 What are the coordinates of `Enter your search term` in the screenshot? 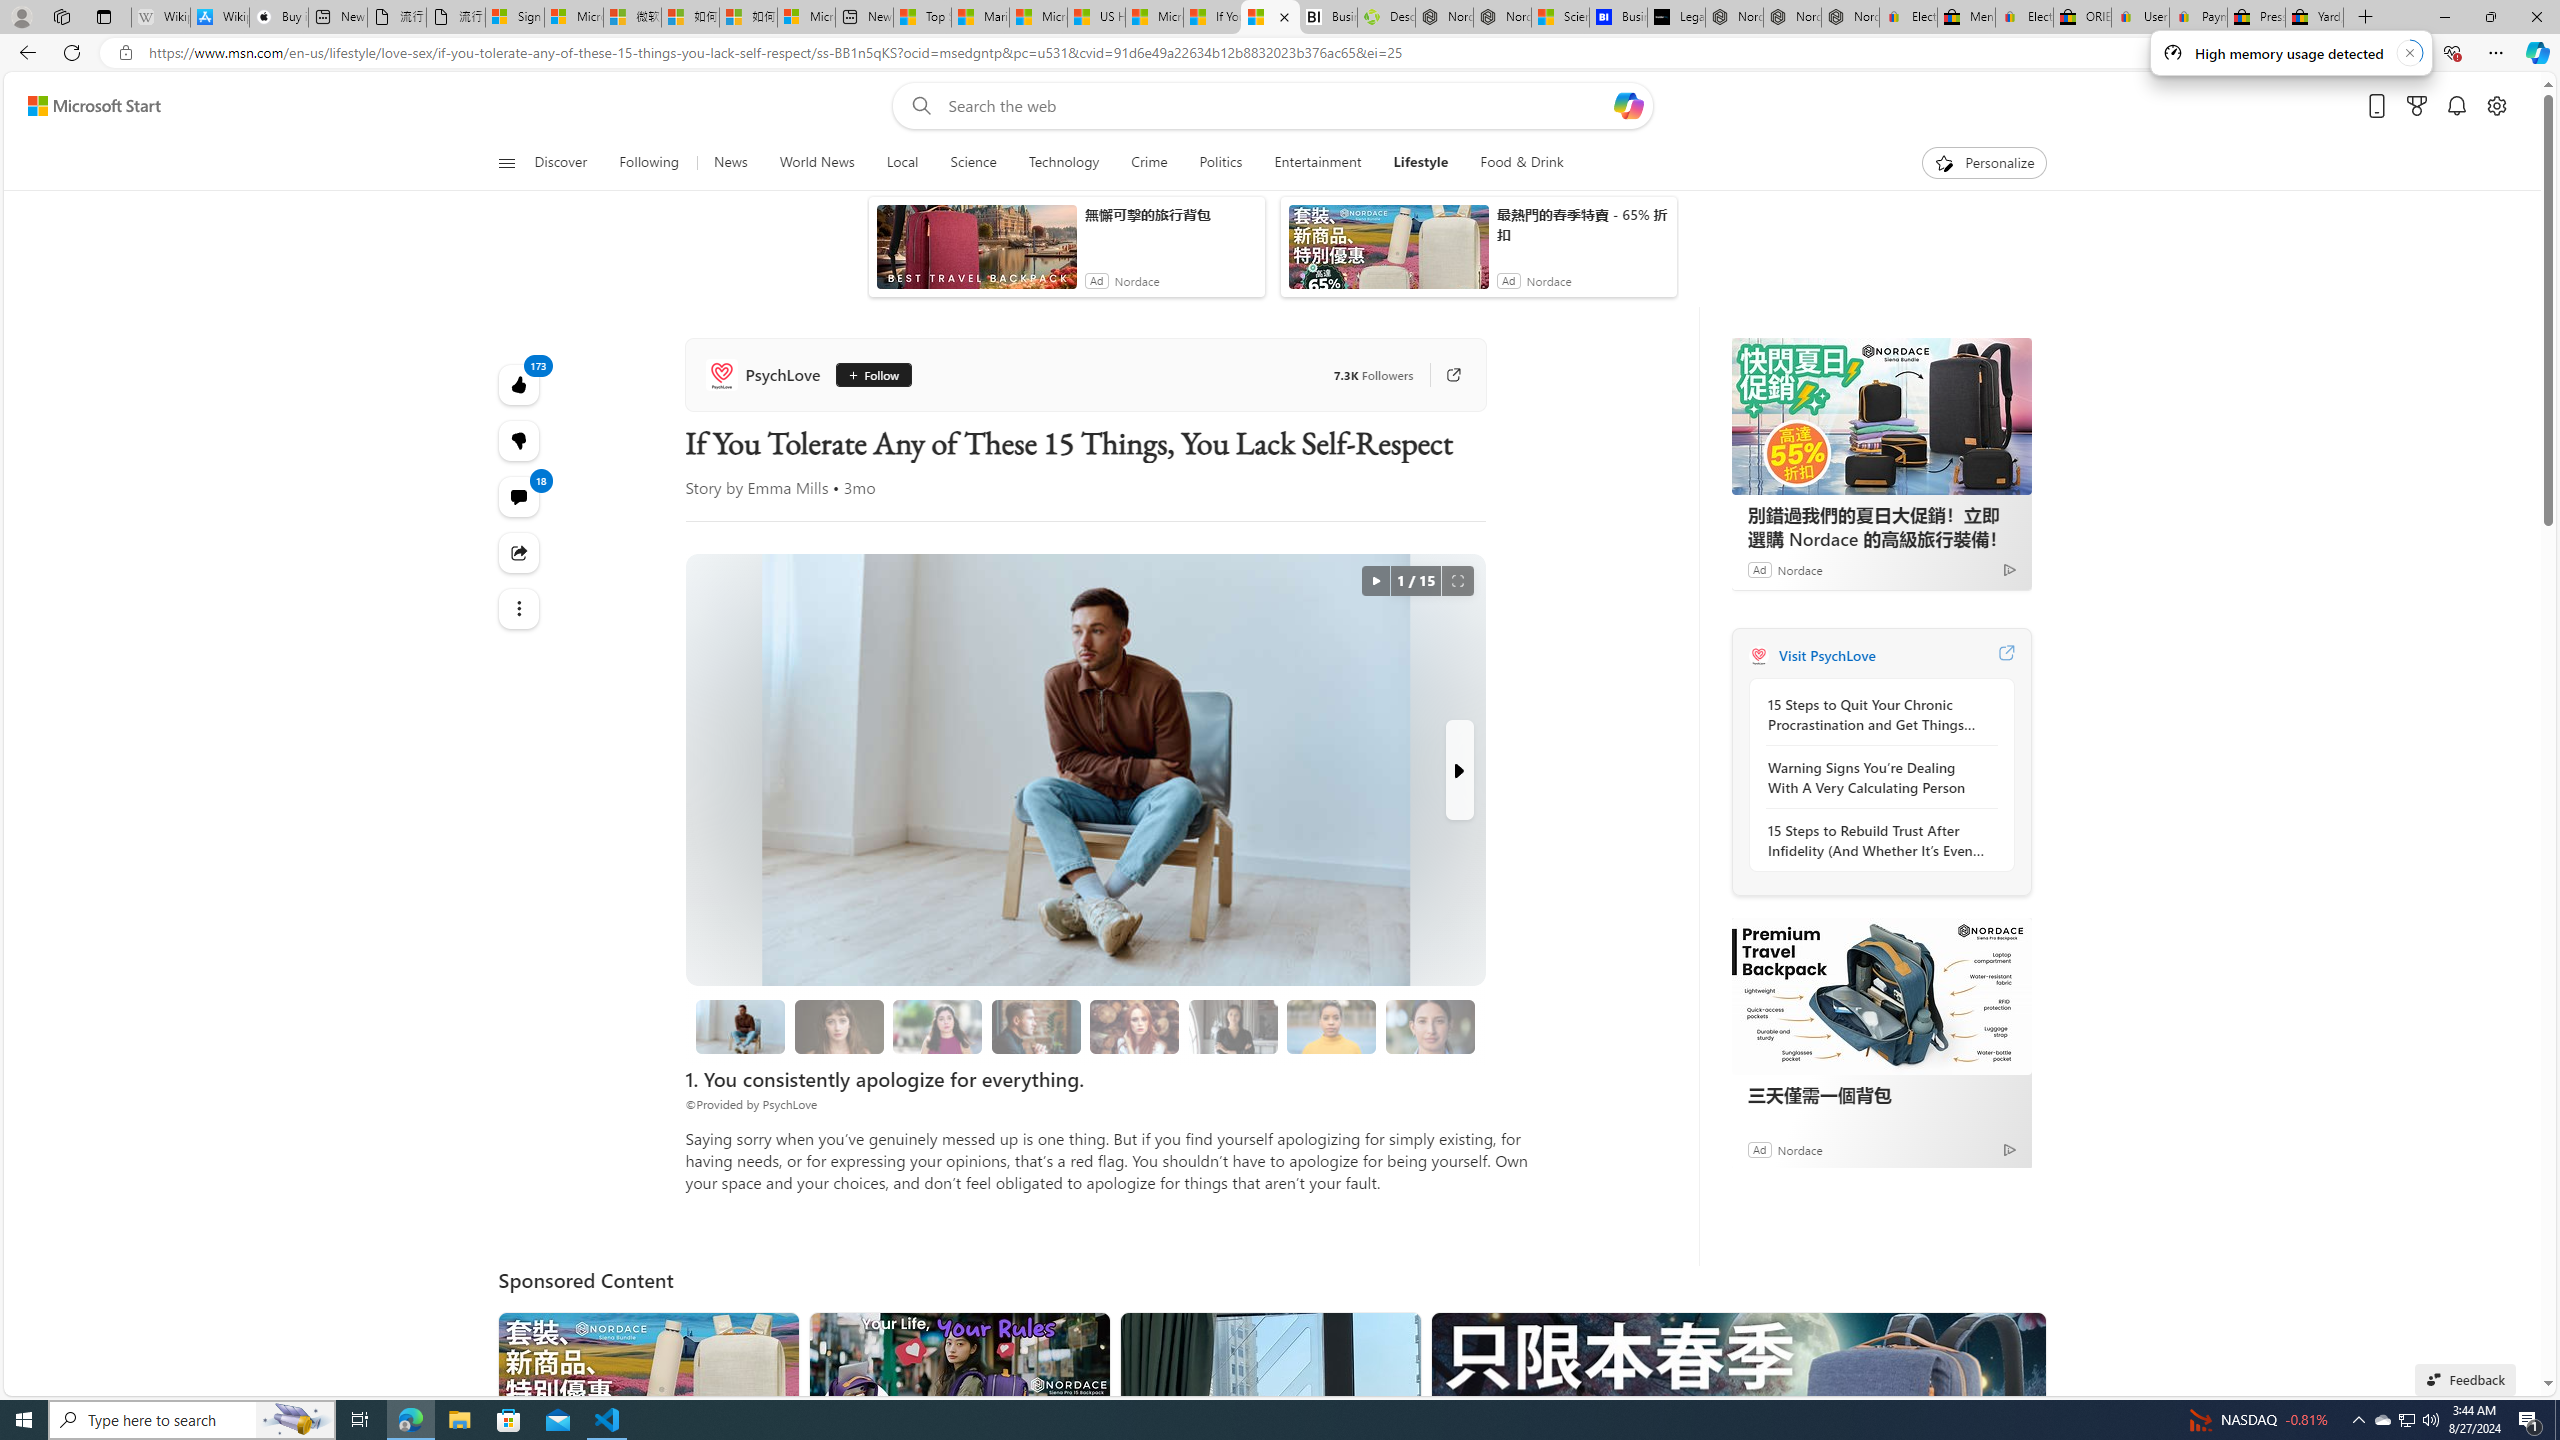 It's located at (1277, 106).